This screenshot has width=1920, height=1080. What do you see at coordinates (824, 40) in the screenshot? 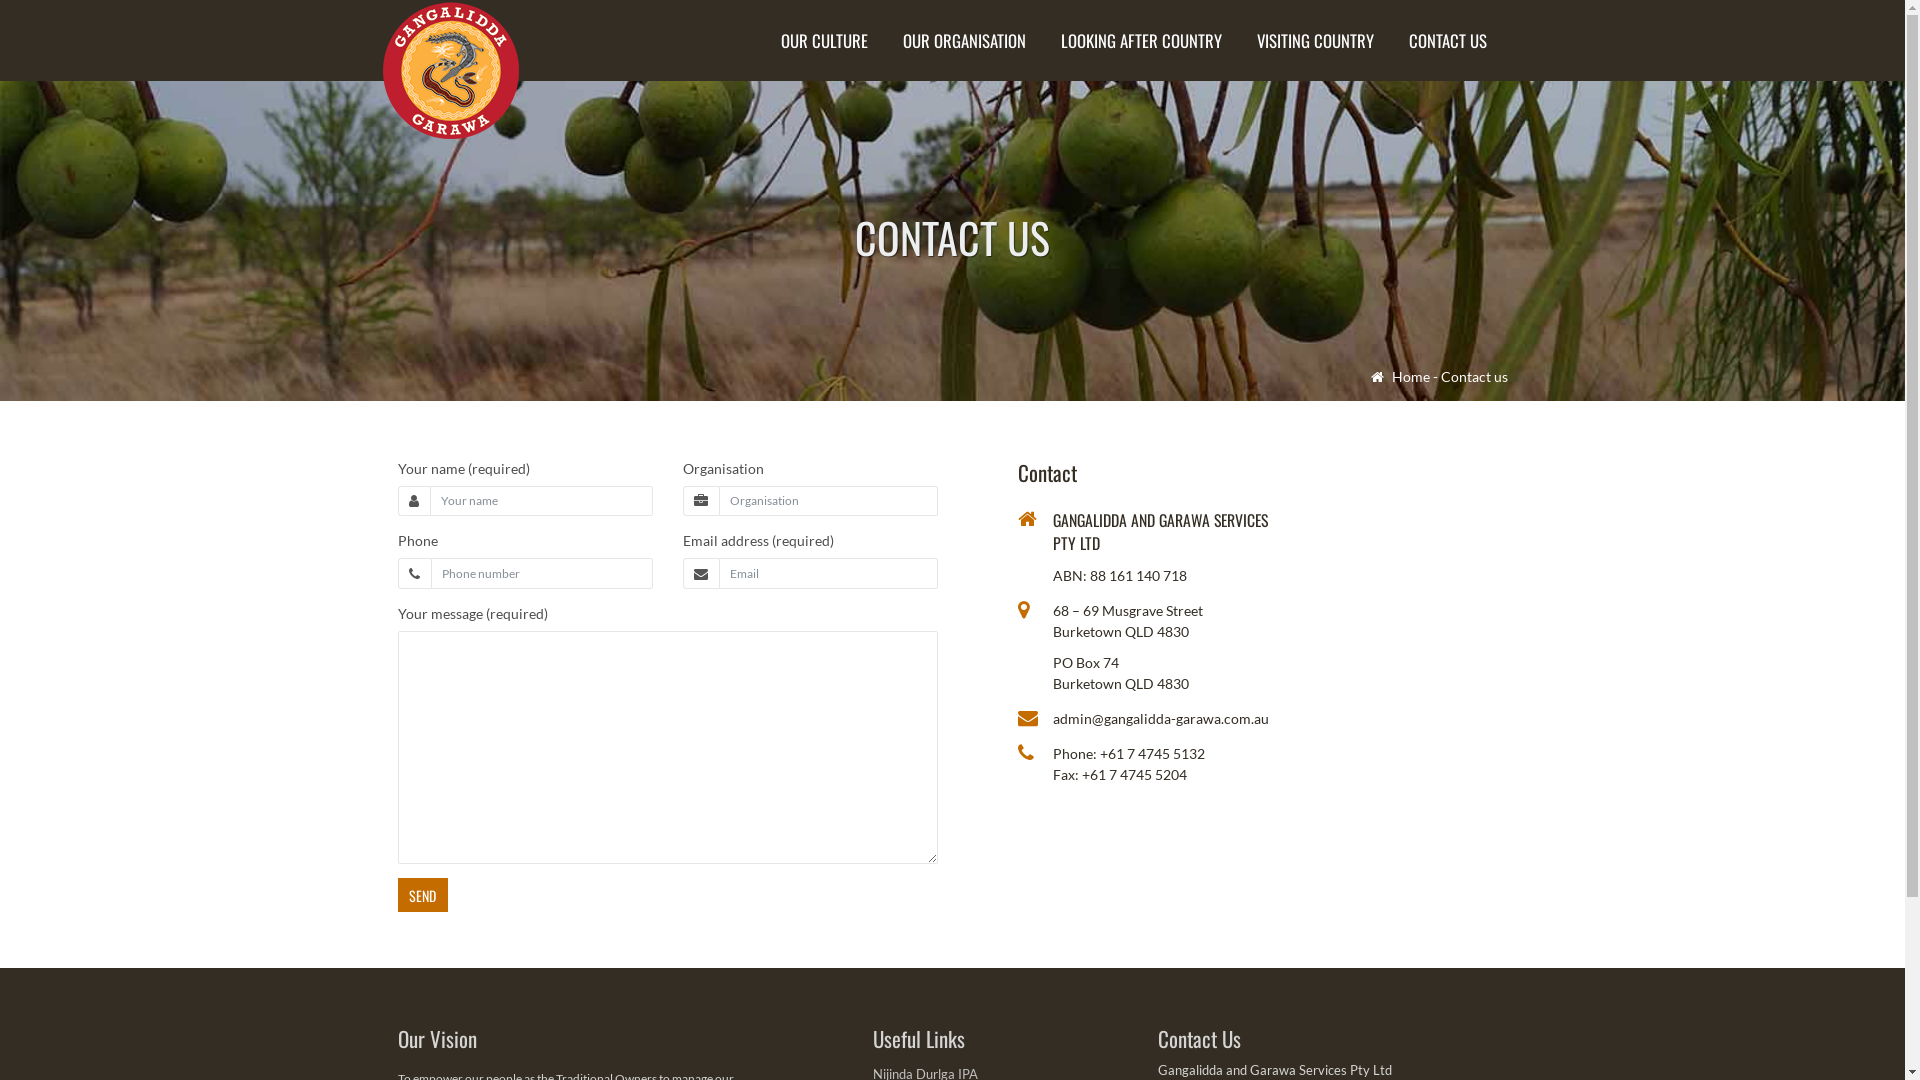
I see `OUR CULTURE` at bounding box center [824, 40].